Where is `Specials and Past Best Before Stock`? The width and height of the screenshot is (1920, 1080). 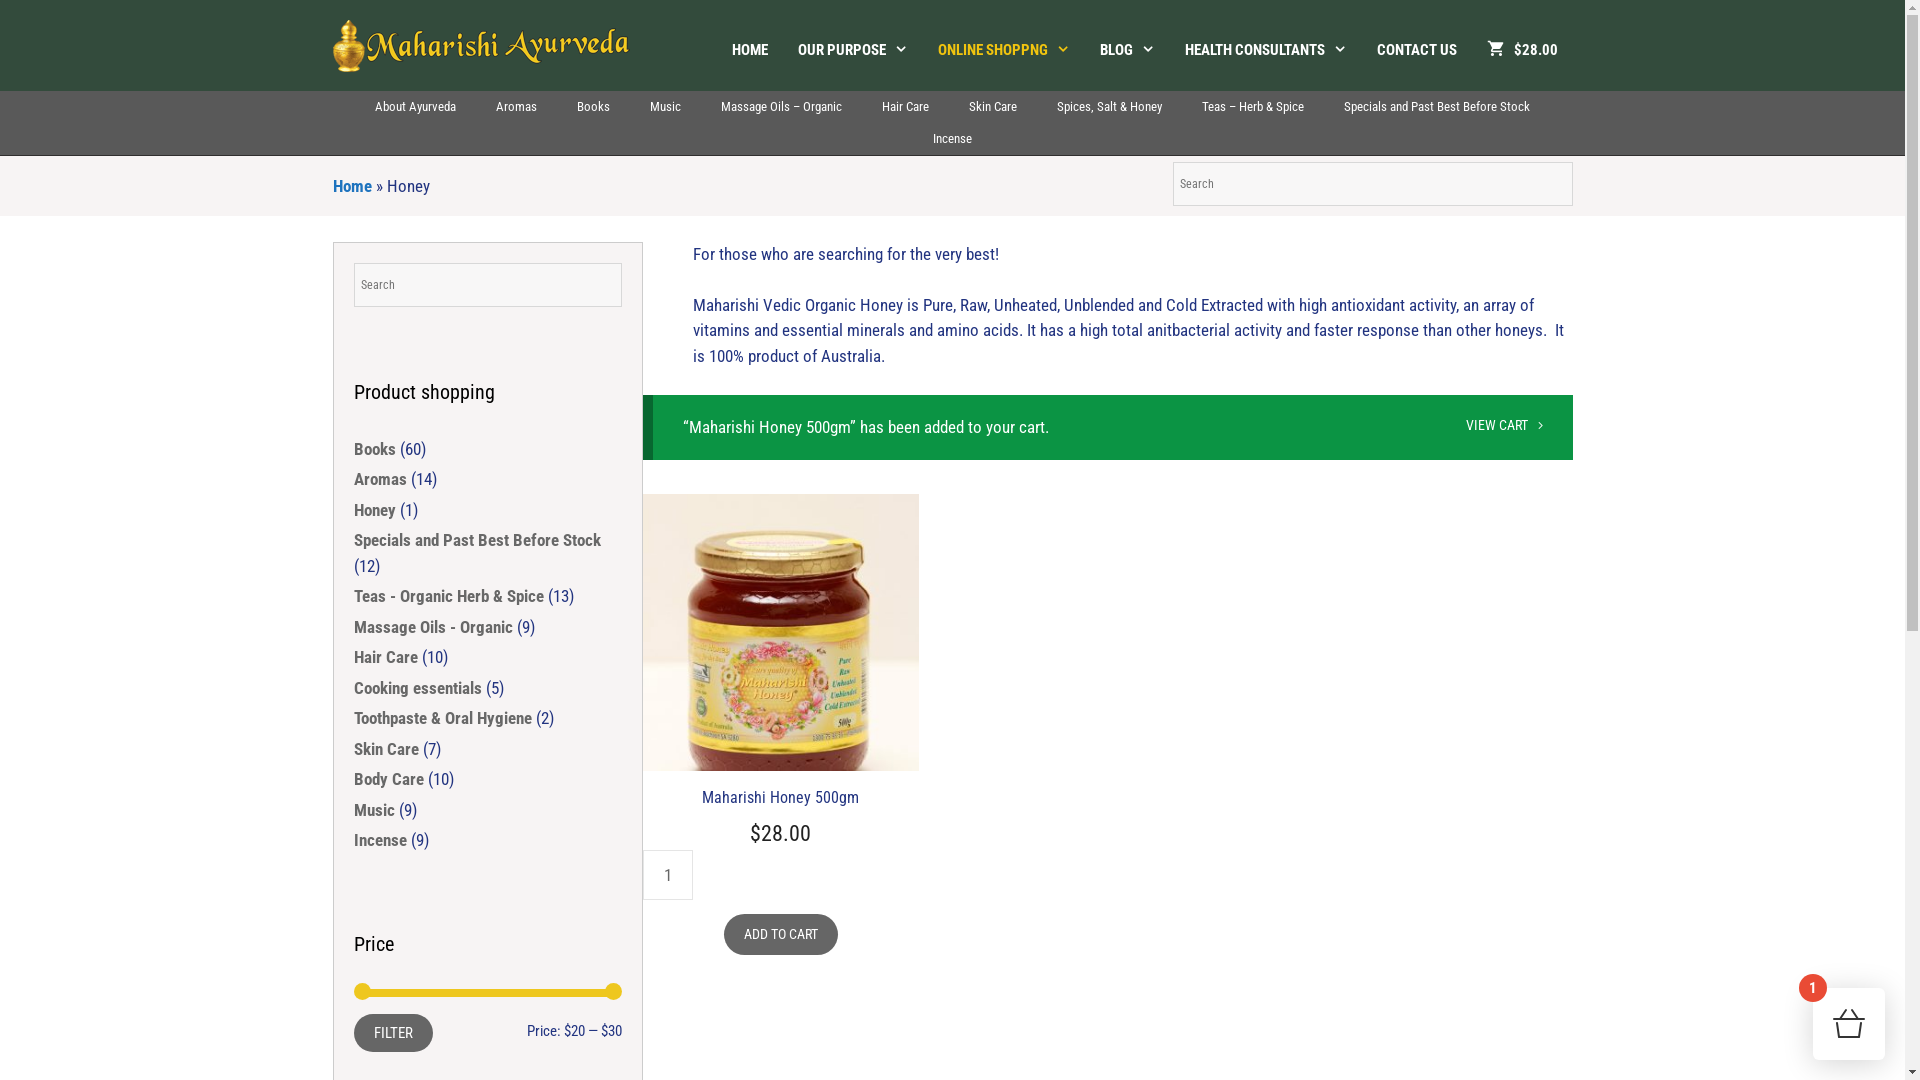
Specials and Past Best Before Stock is located at coordinates (478, 540).